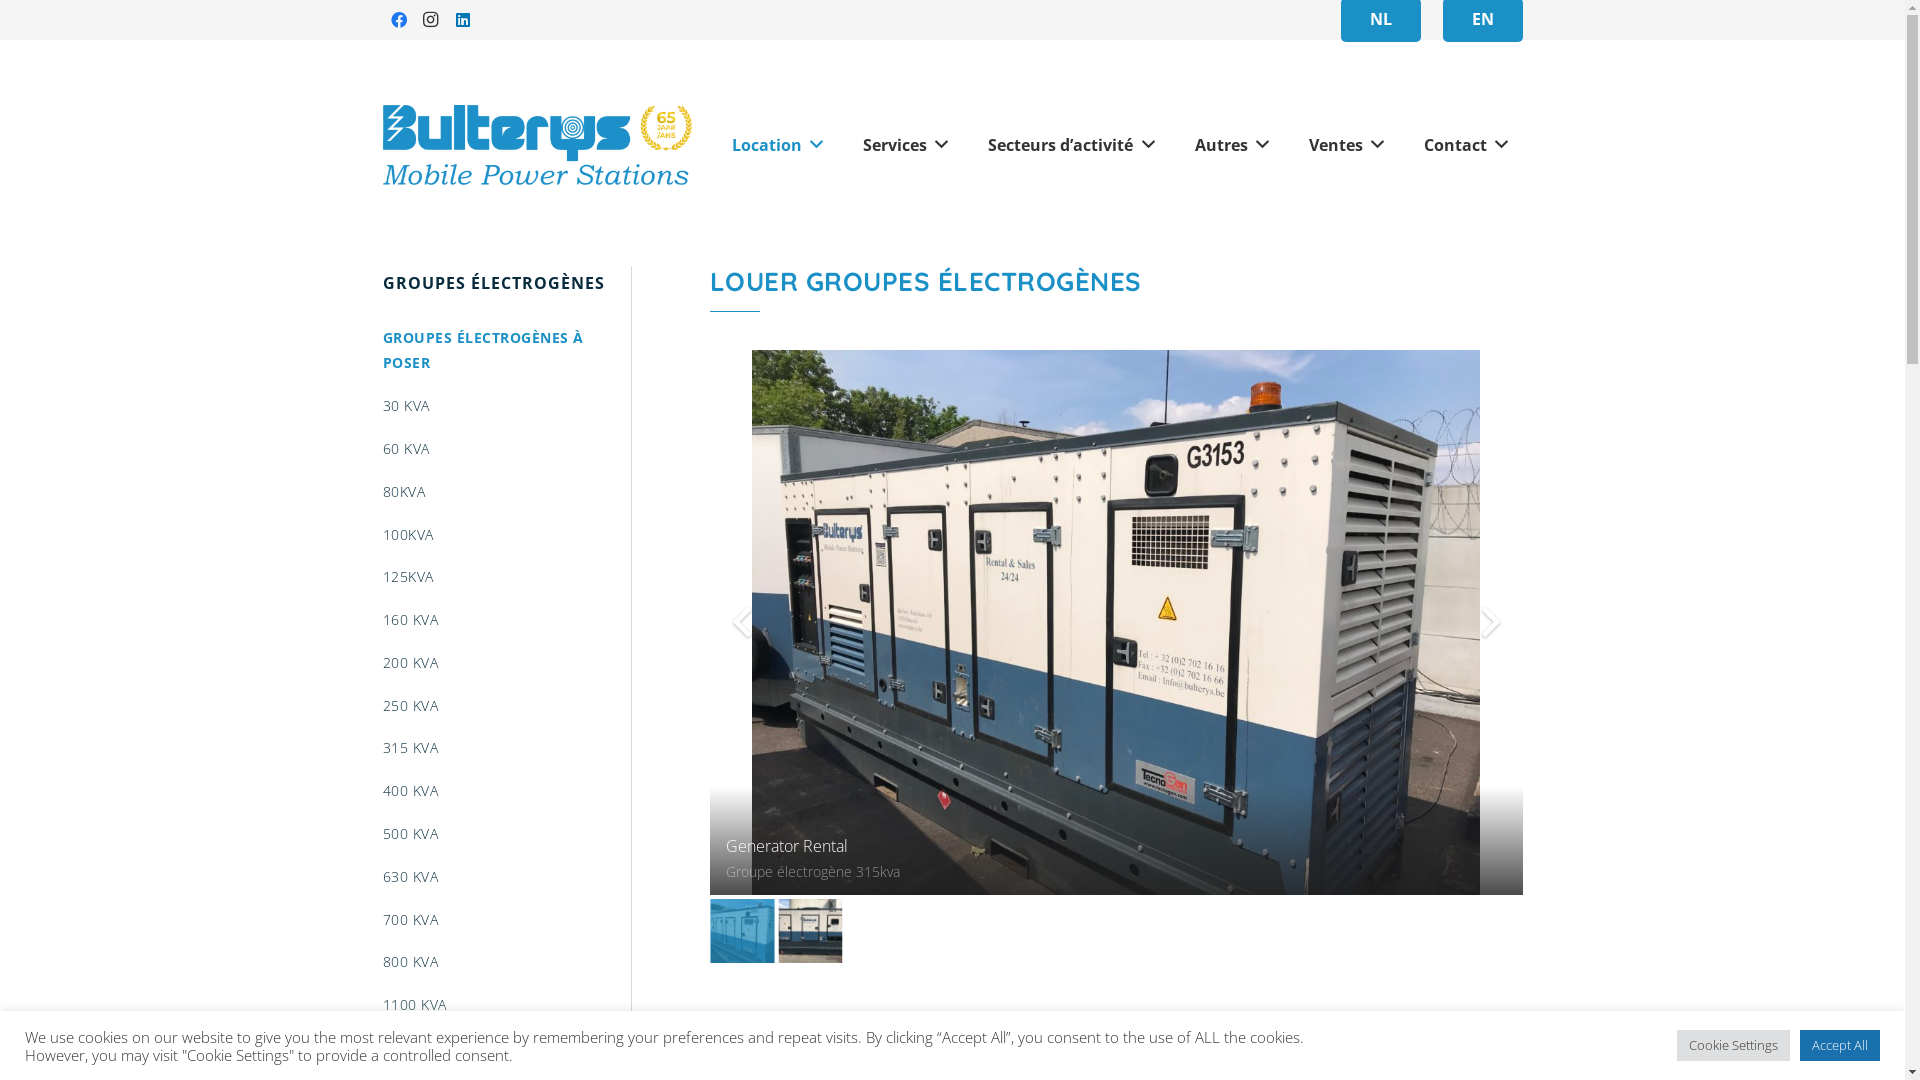 This screenshot has height=1080, width=1920. I want to click on Instagram, so click(430, 20).